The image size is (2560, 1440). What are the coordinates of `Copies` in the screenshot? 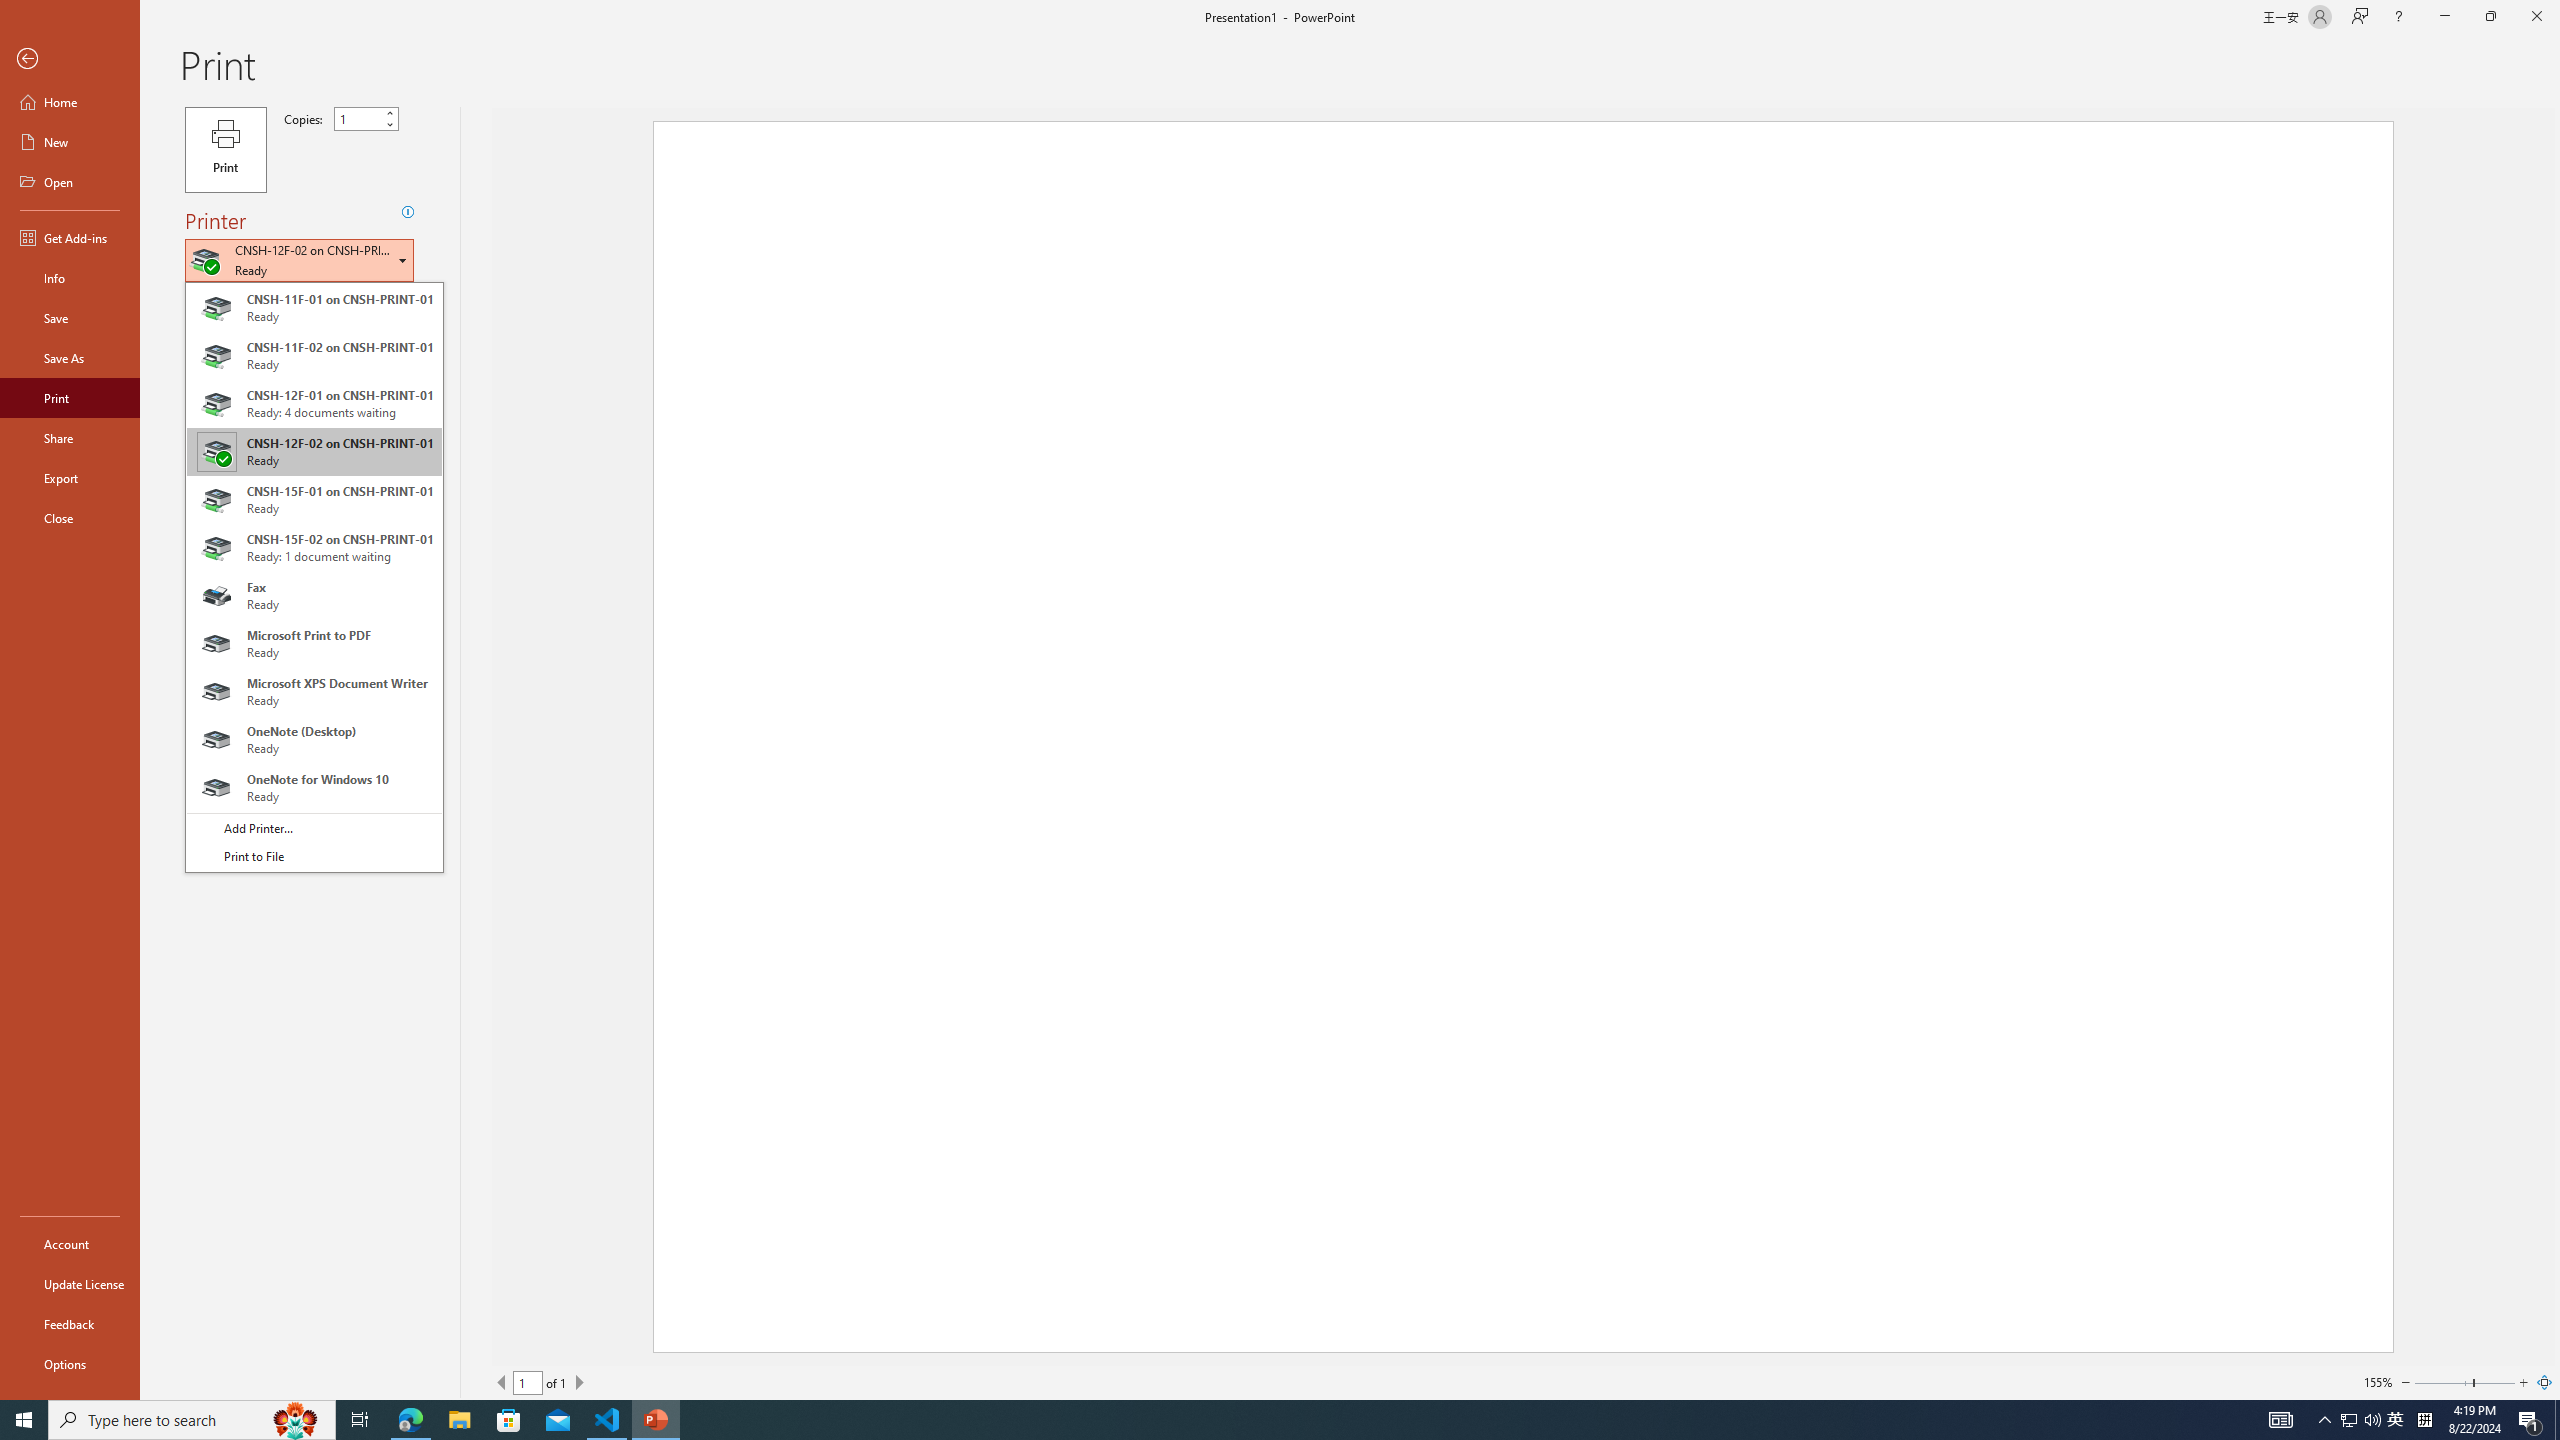 It's located at (358, 118).